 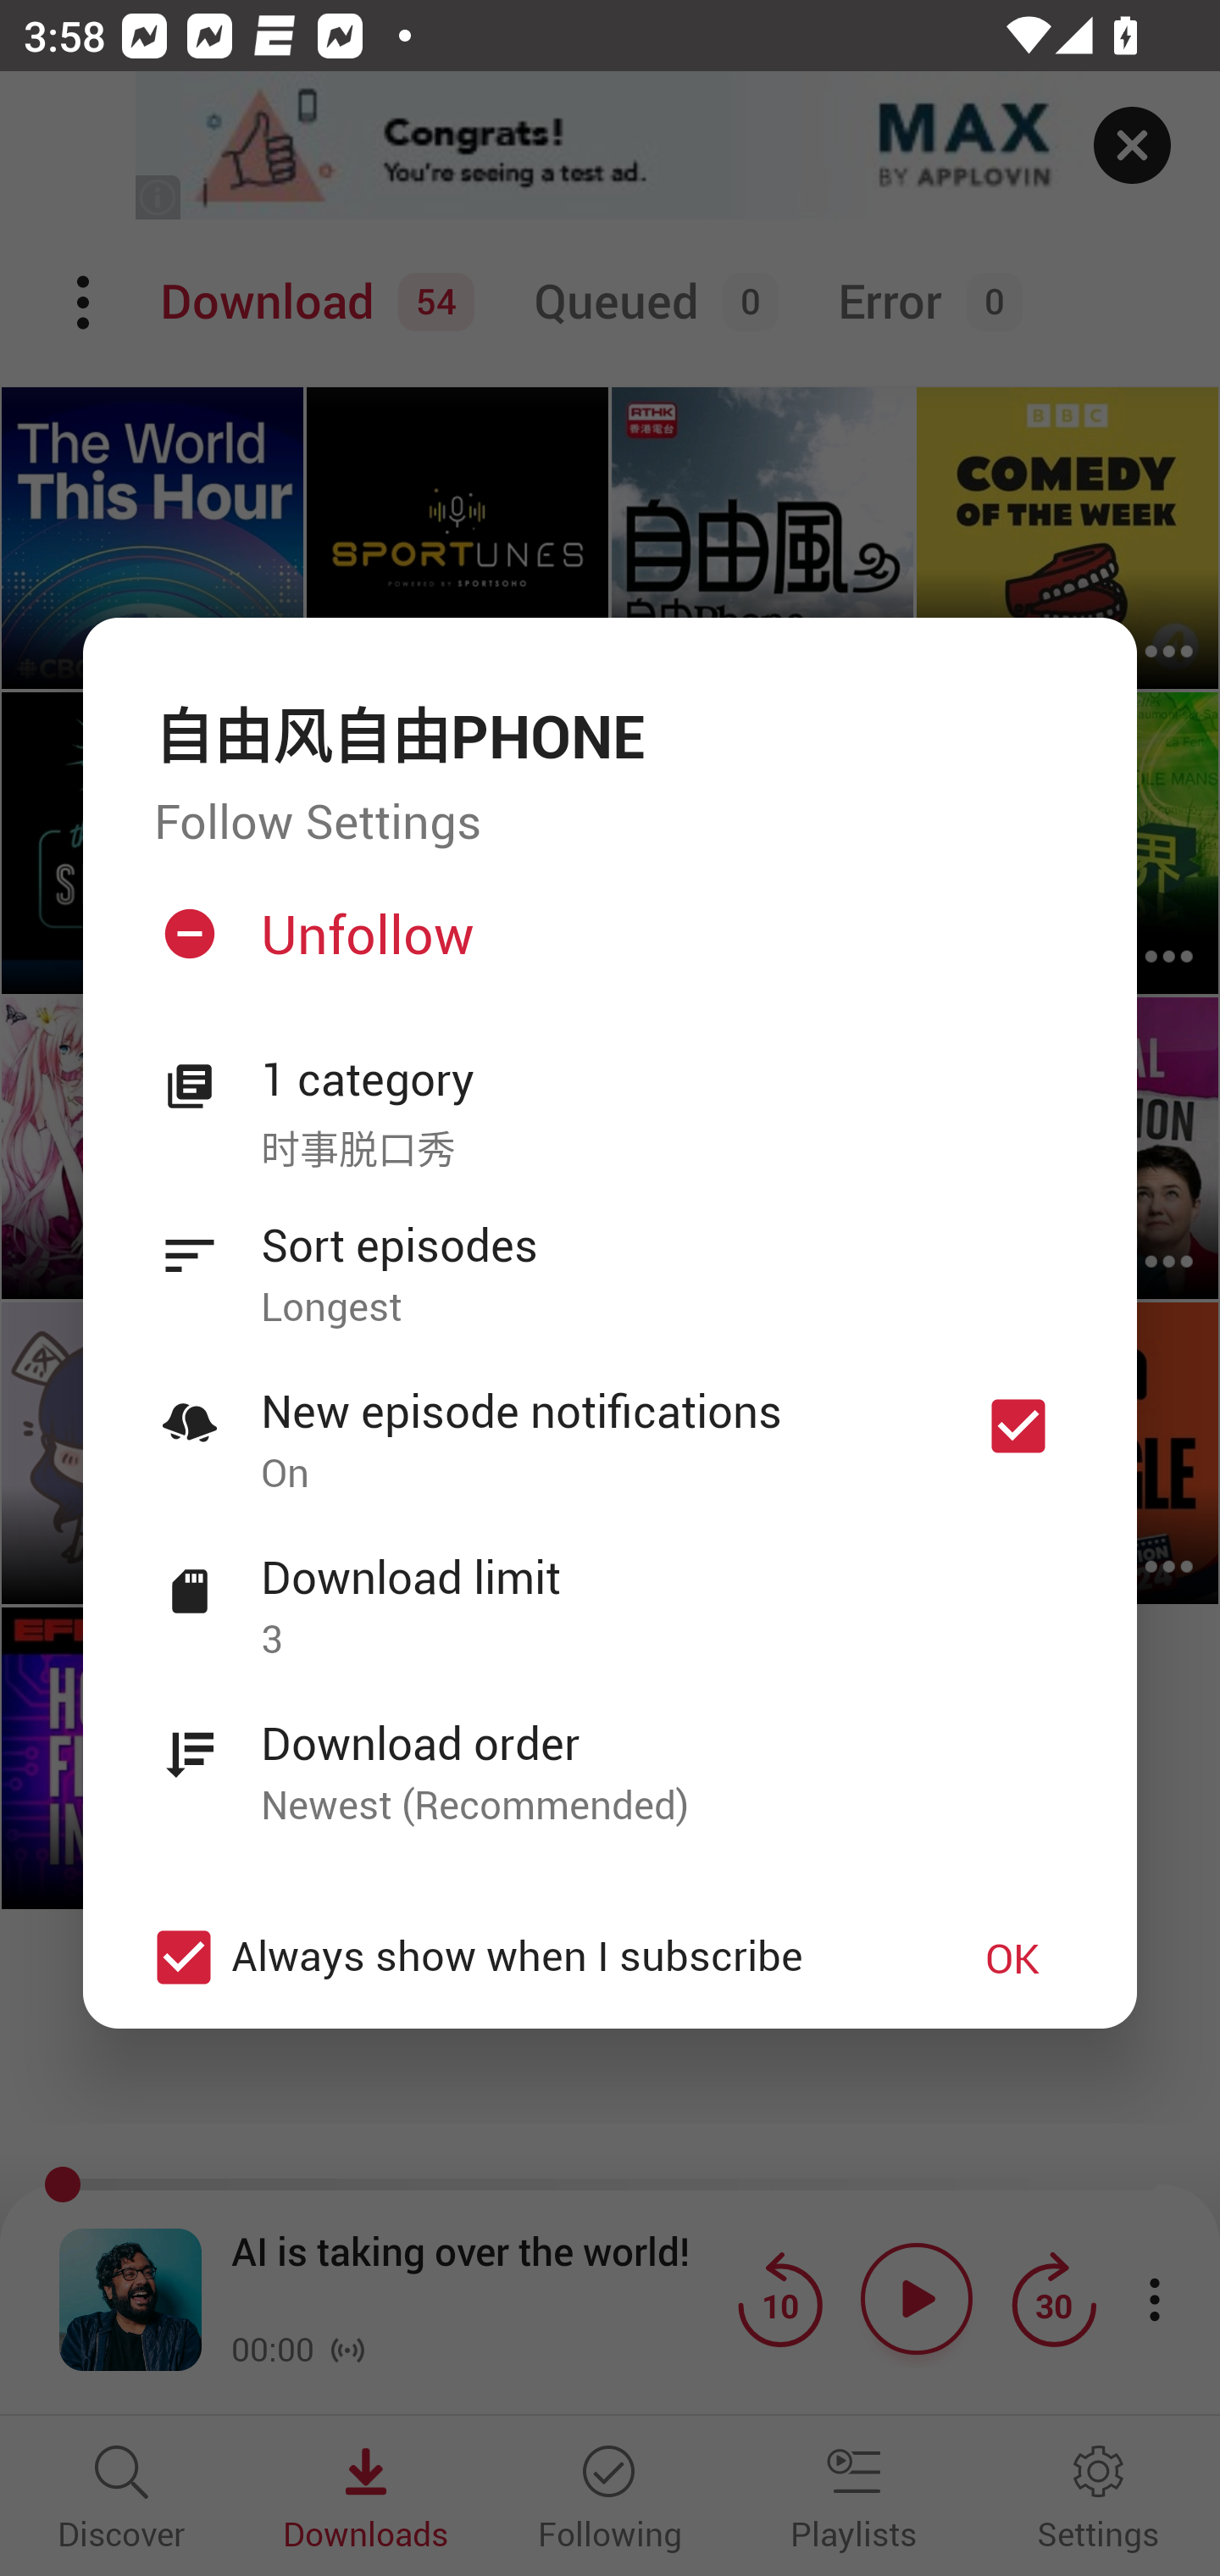 What do you see at coordinates (1018, 1425) in the screenshot?
I see `New episode notifications` at bounding box center [1018, 1425].